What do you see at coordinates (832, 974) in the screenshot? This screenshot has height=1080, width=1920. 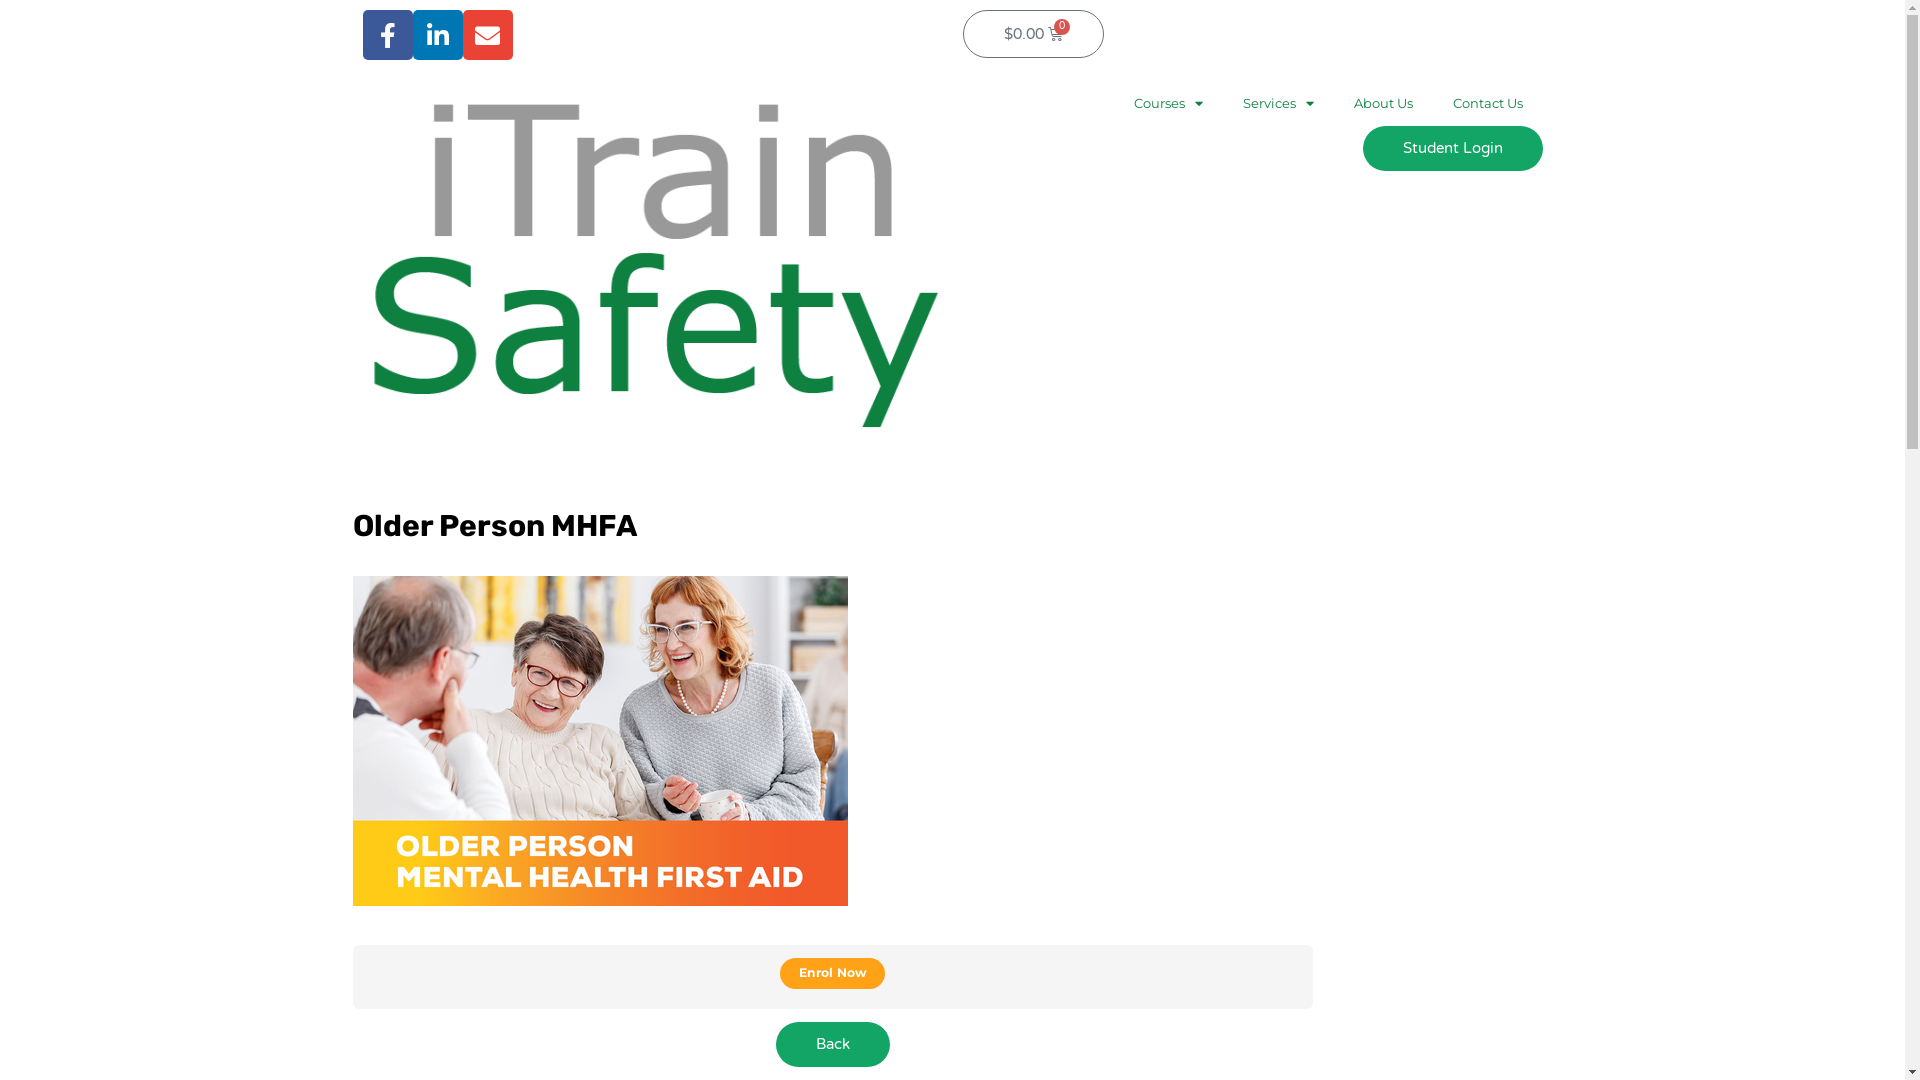 I see `Enrol Now` at bounding box center [832, 974].